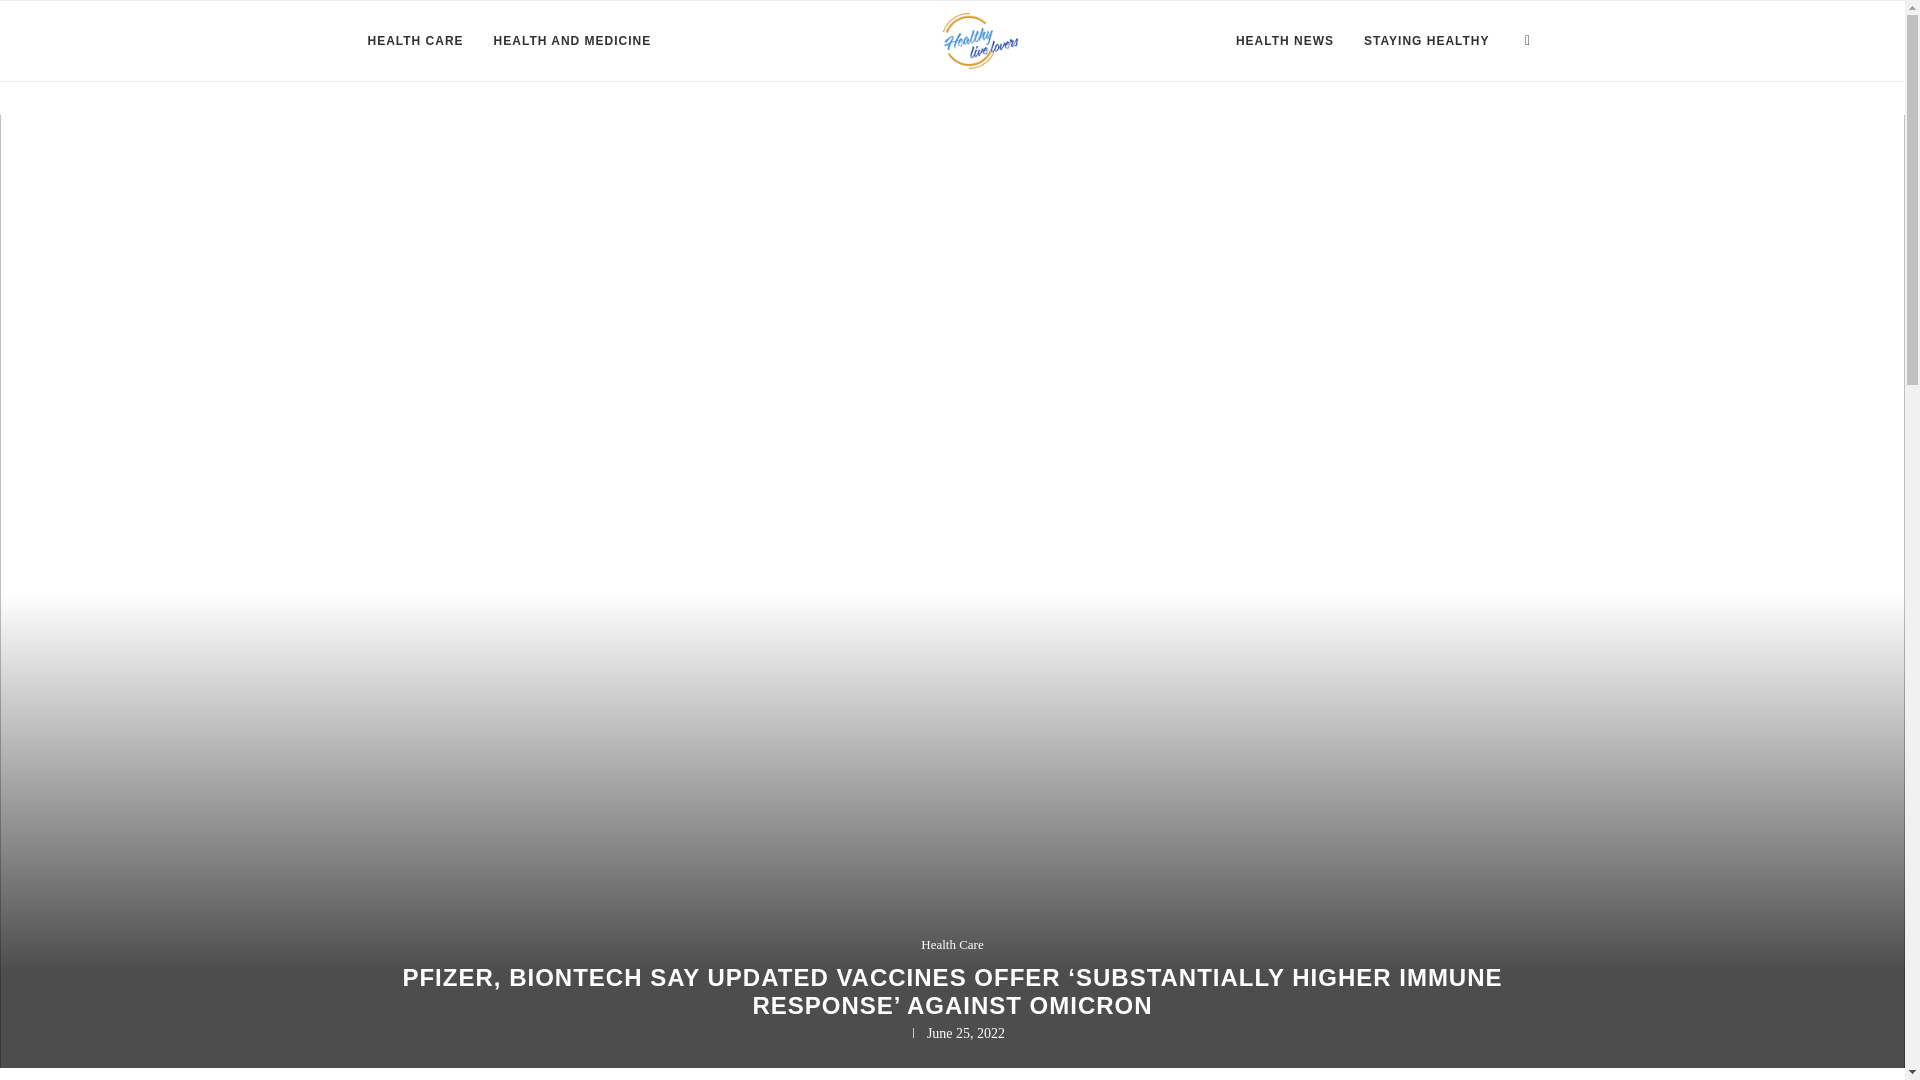  Describe the element at coordinates (1285, 41) in the screenshot. I see `HEALTH NEWS` at that location.